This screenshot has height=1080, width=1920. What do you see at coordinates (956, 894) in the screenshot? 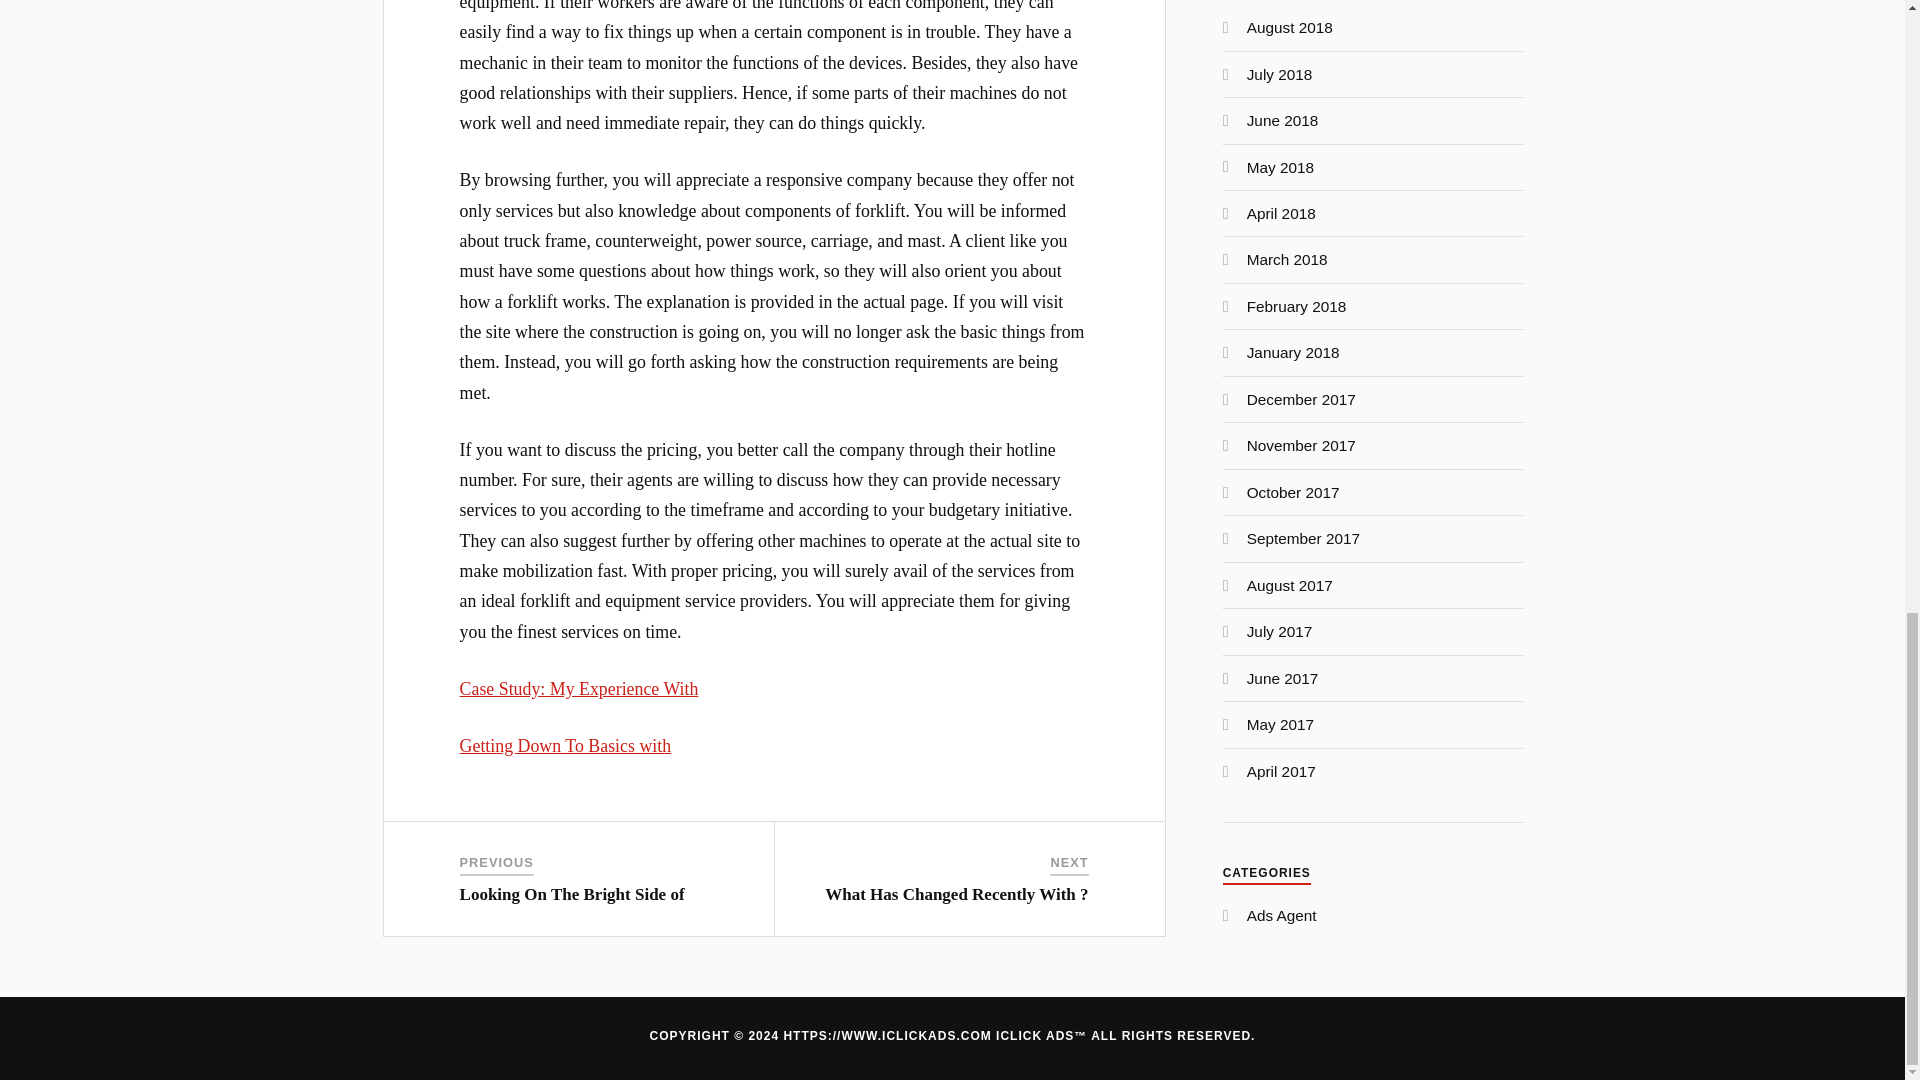
I see `What Has Changed Recently With ?` at bounding box center [956, 894].